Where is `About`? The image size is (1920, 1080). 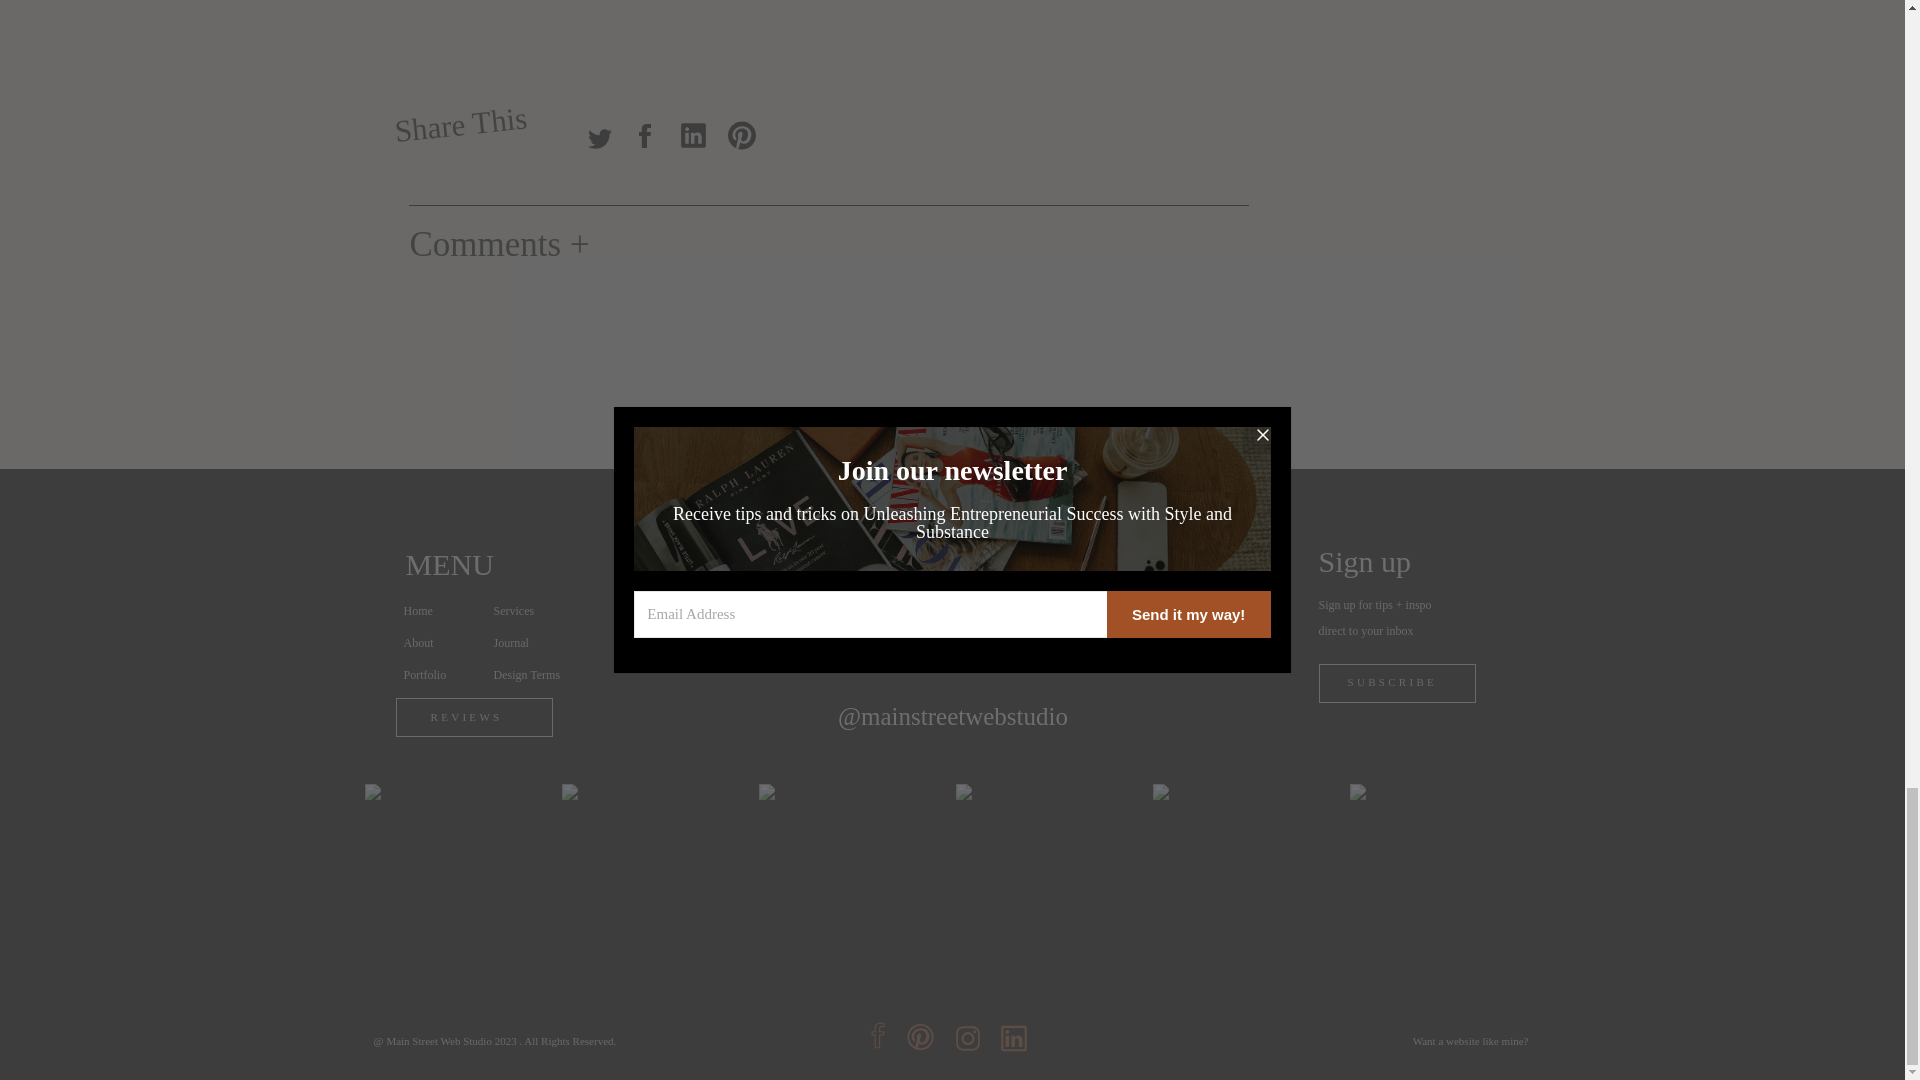
About is located at coordinates (446, 643).